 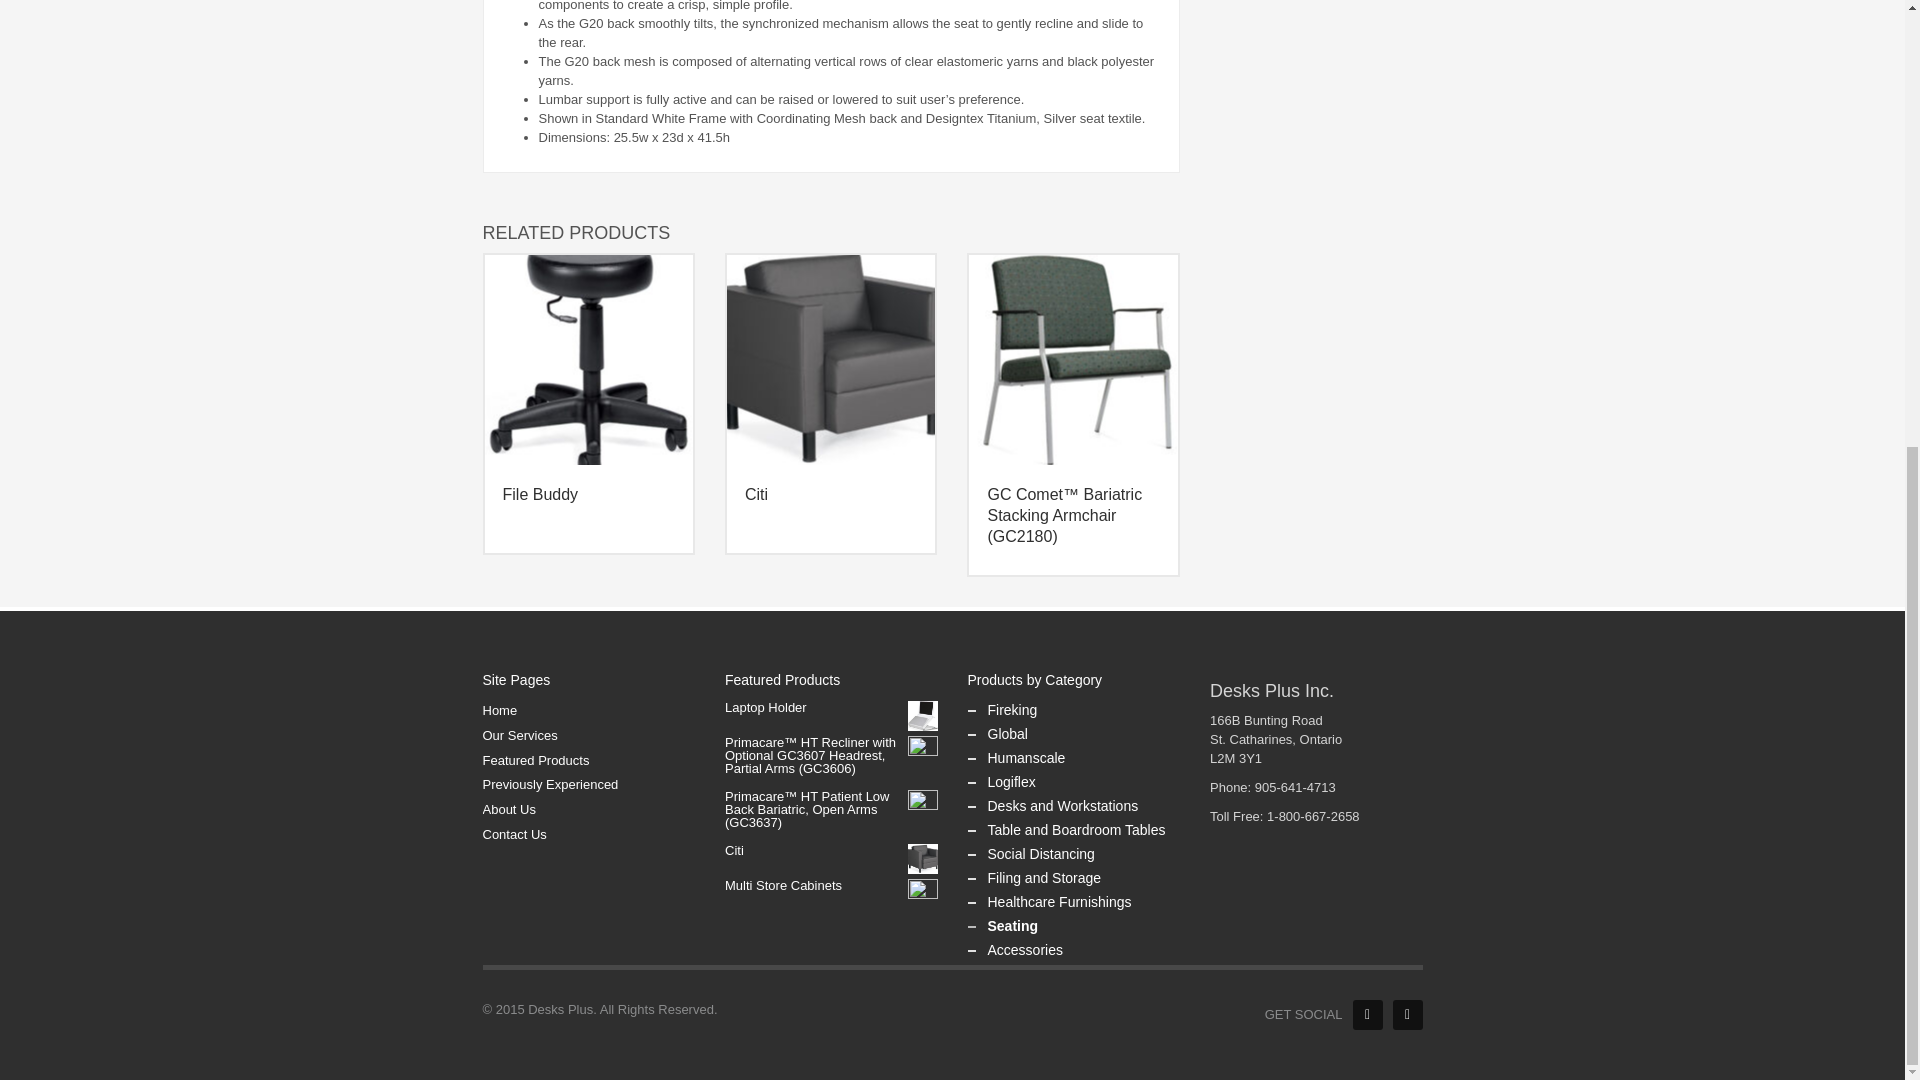 What do you see at coordinates (1366, 1015) in the screenshot?
I see `Facebook` at bounding box center [1366, 1015].